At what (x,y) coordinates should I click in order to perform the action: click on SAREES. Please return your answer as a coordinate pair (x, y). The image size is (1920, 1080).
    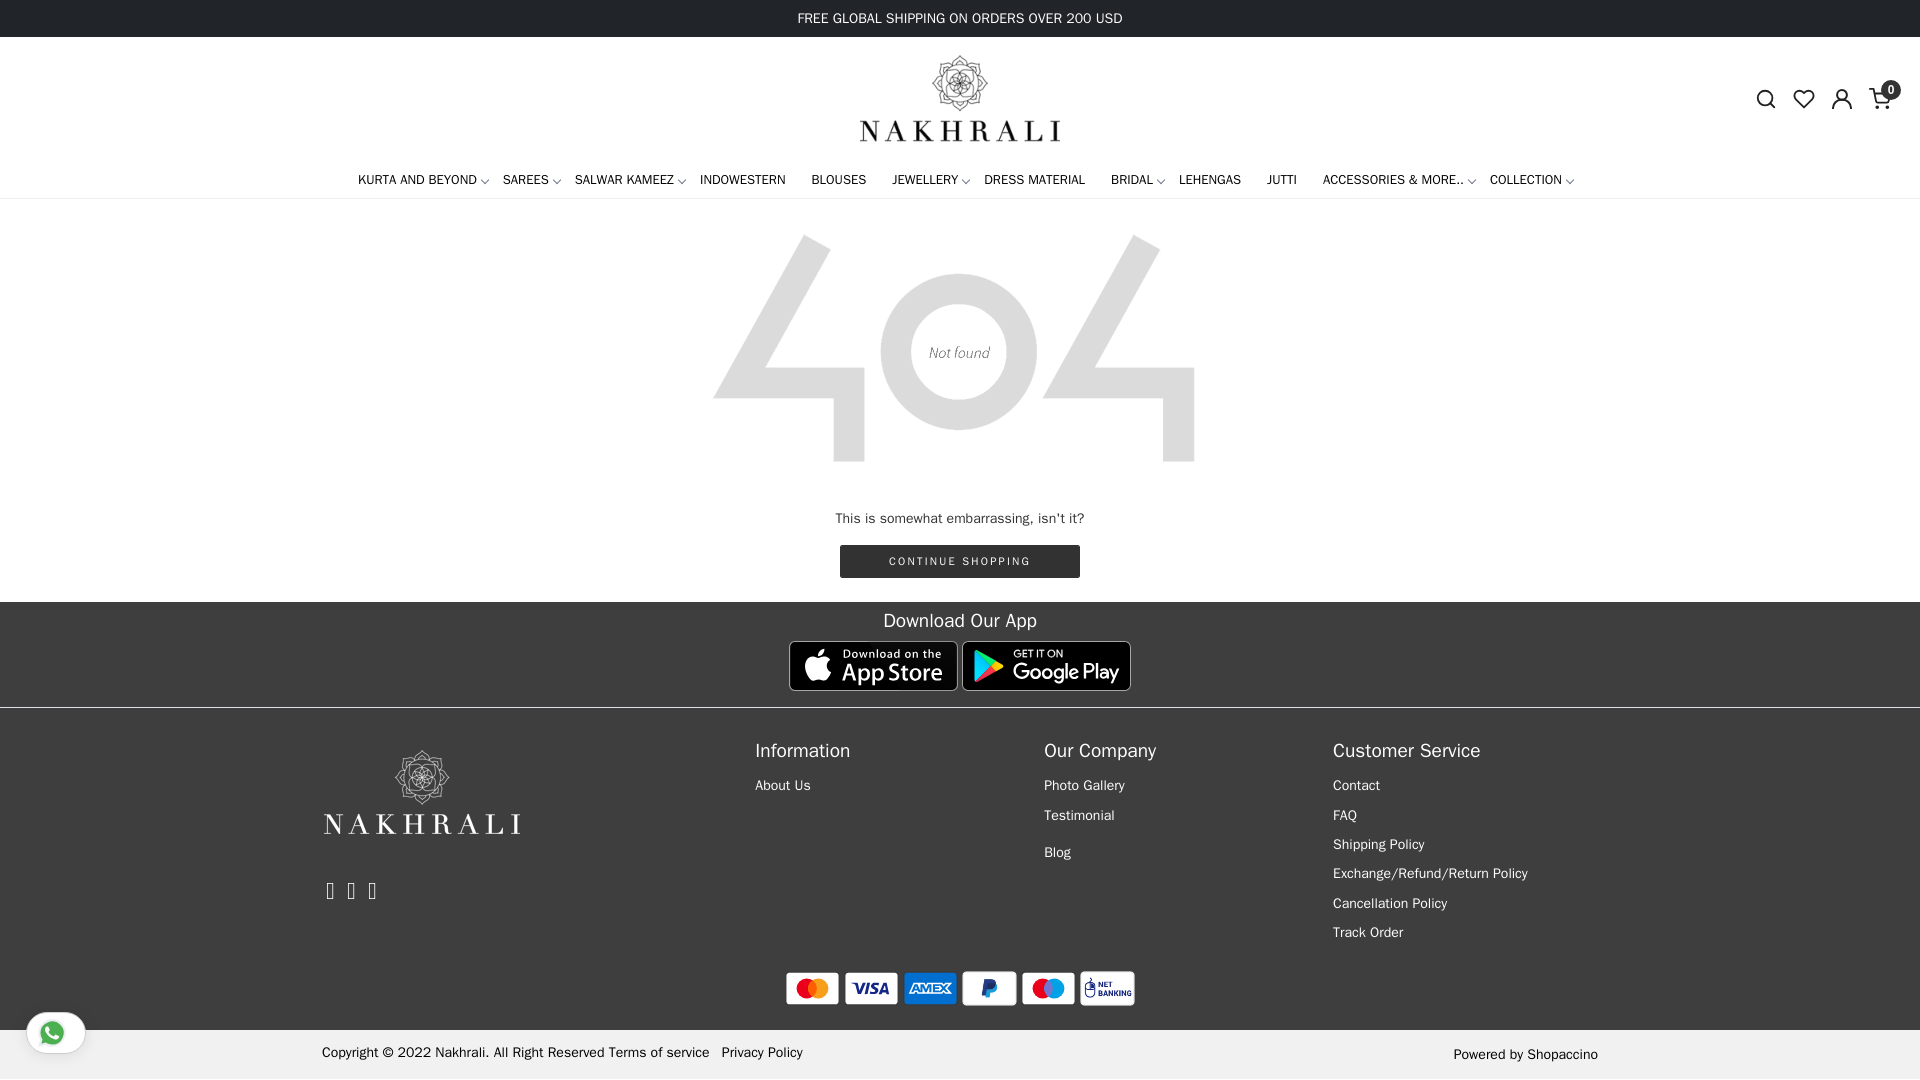
    Looking at the image, I should click on (526, 178).